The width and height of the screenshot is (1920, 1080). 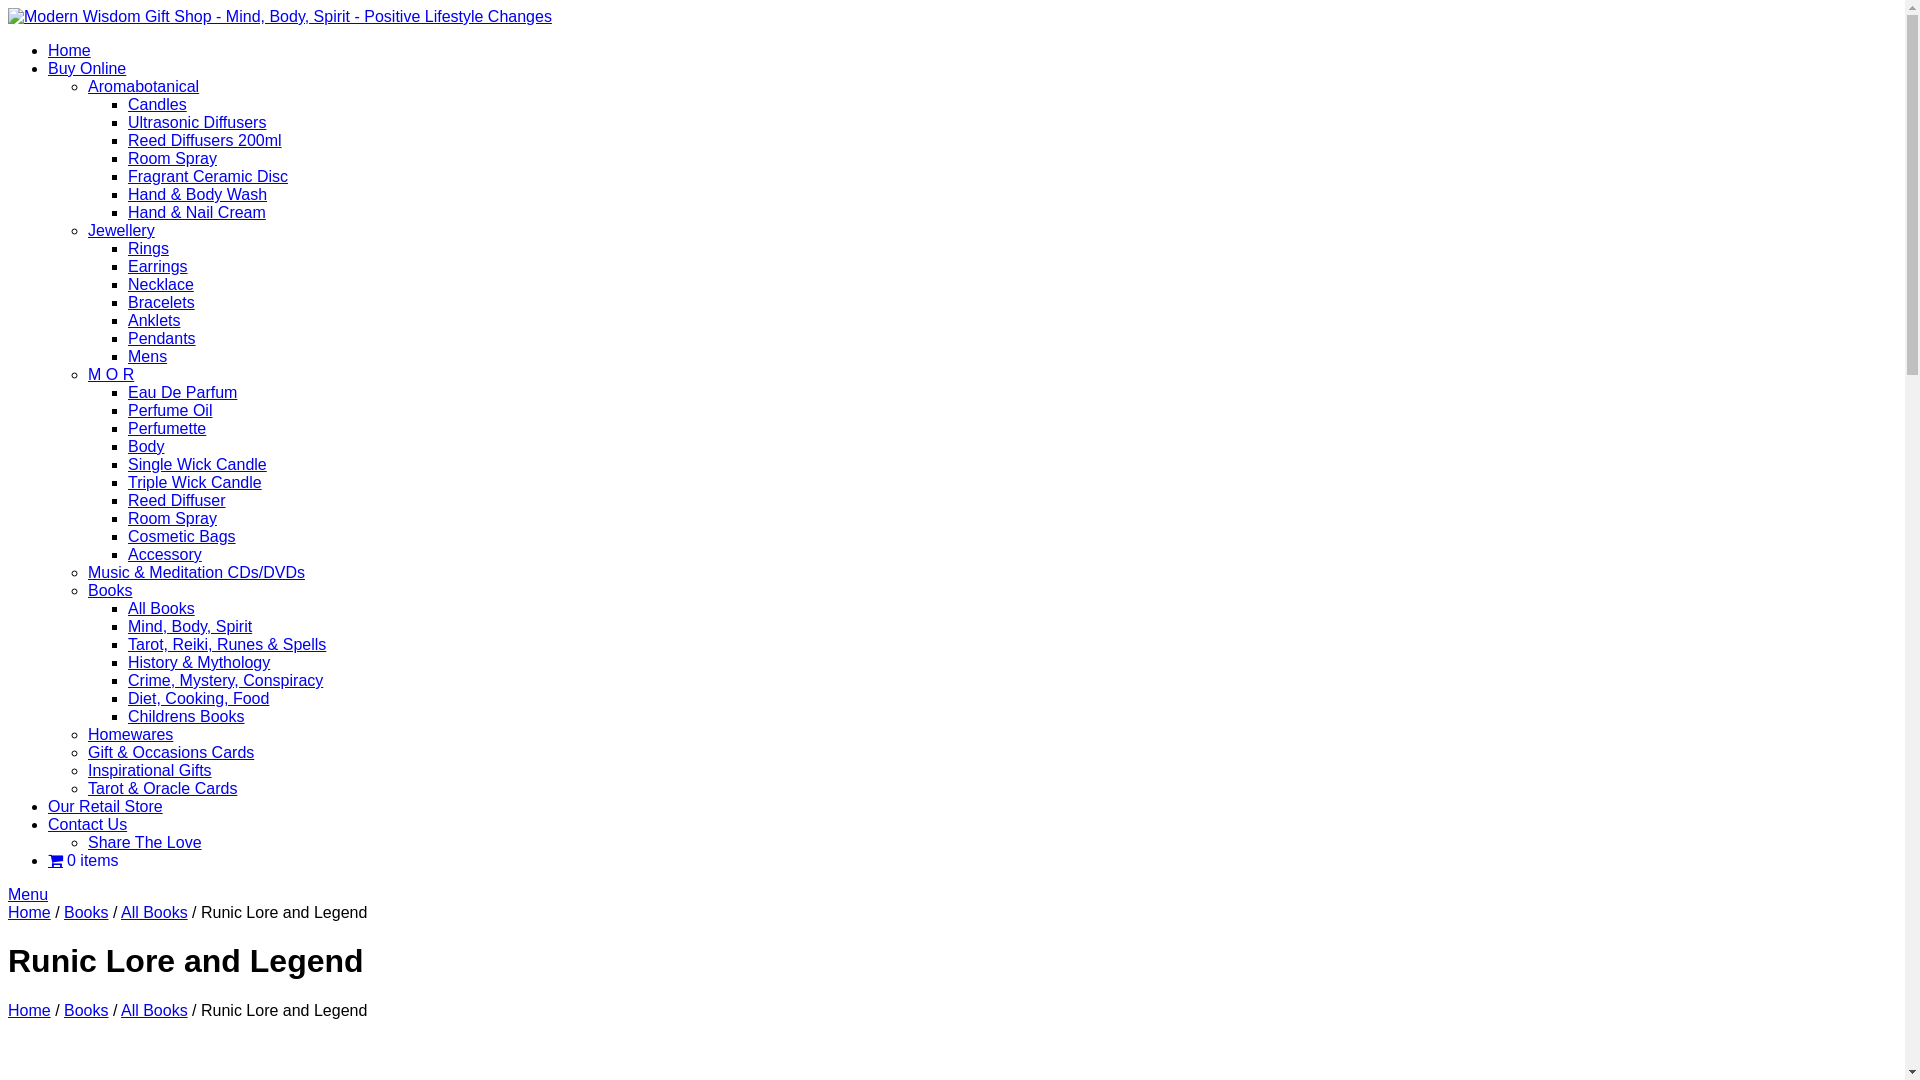 I want to click on Body, so click(x=146, y=446).